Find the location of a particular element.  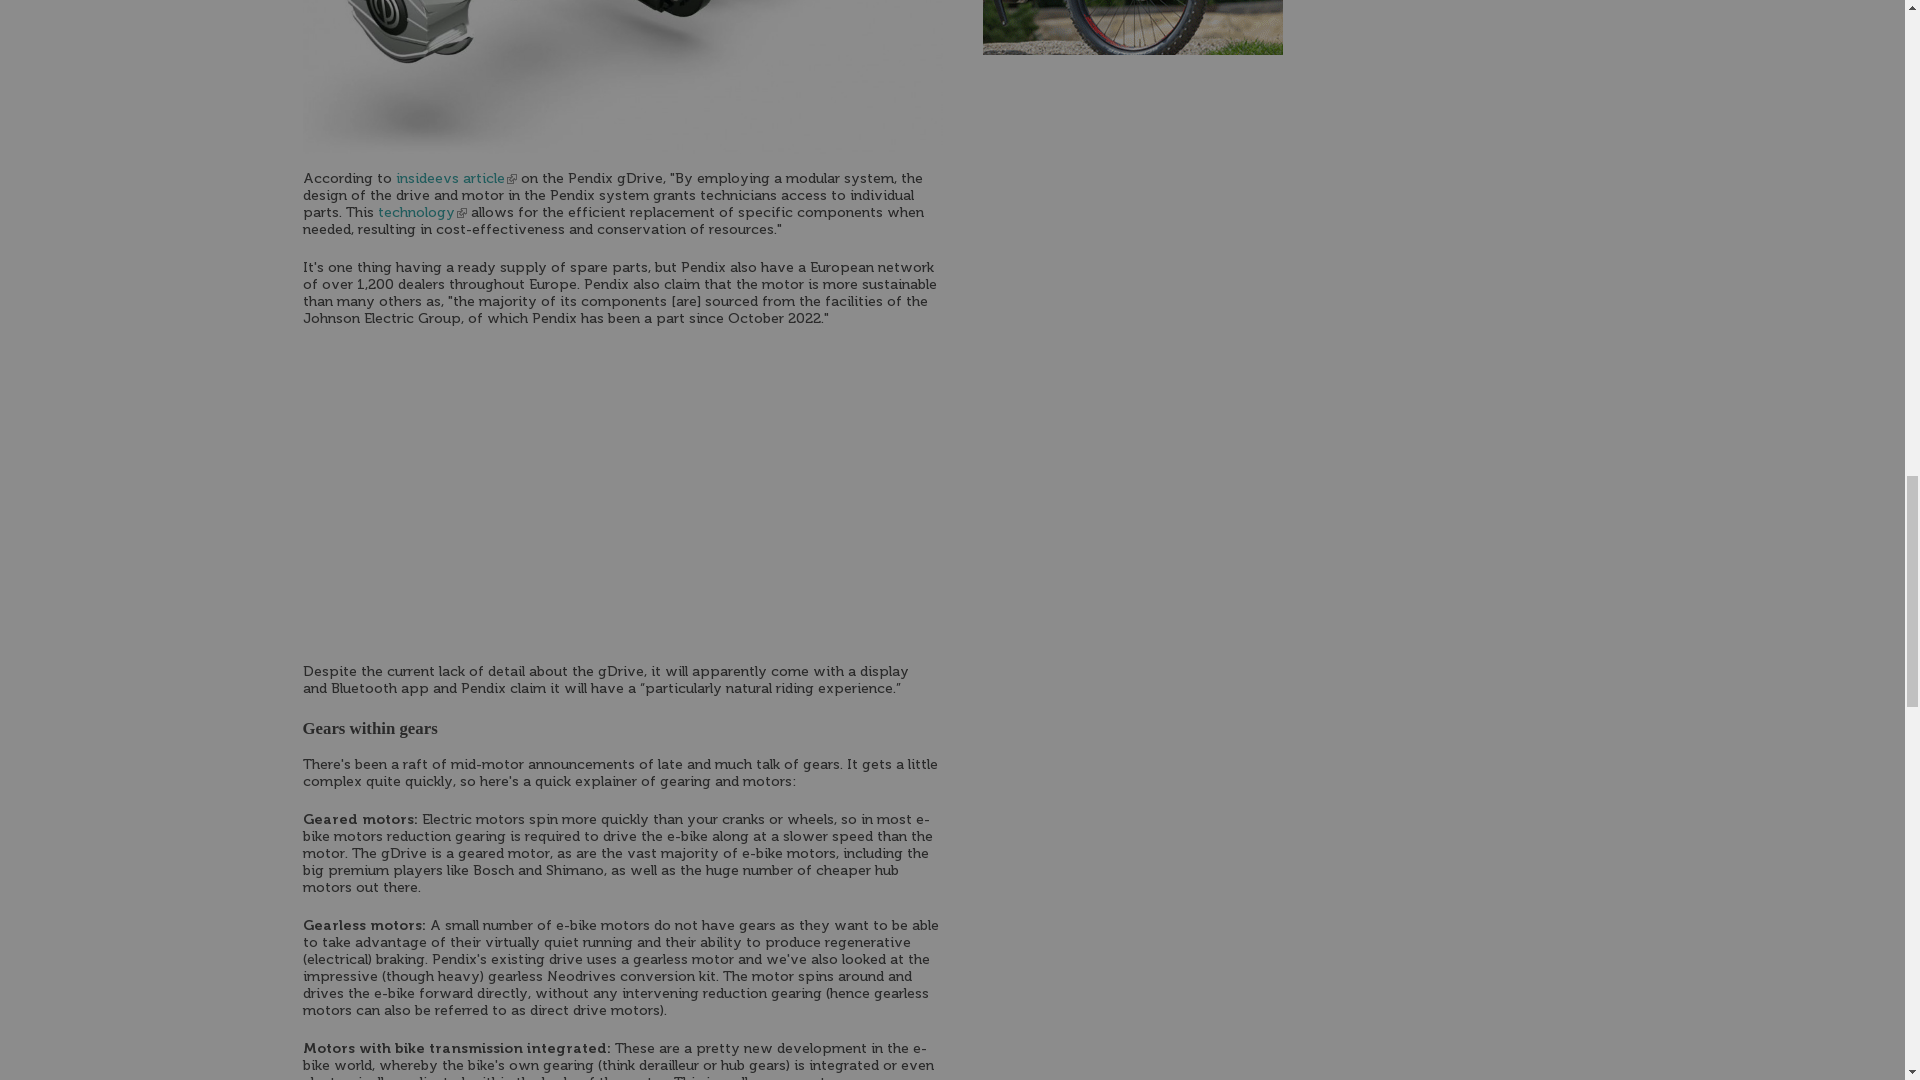

insideevs article is located at coordinates (456, 178).